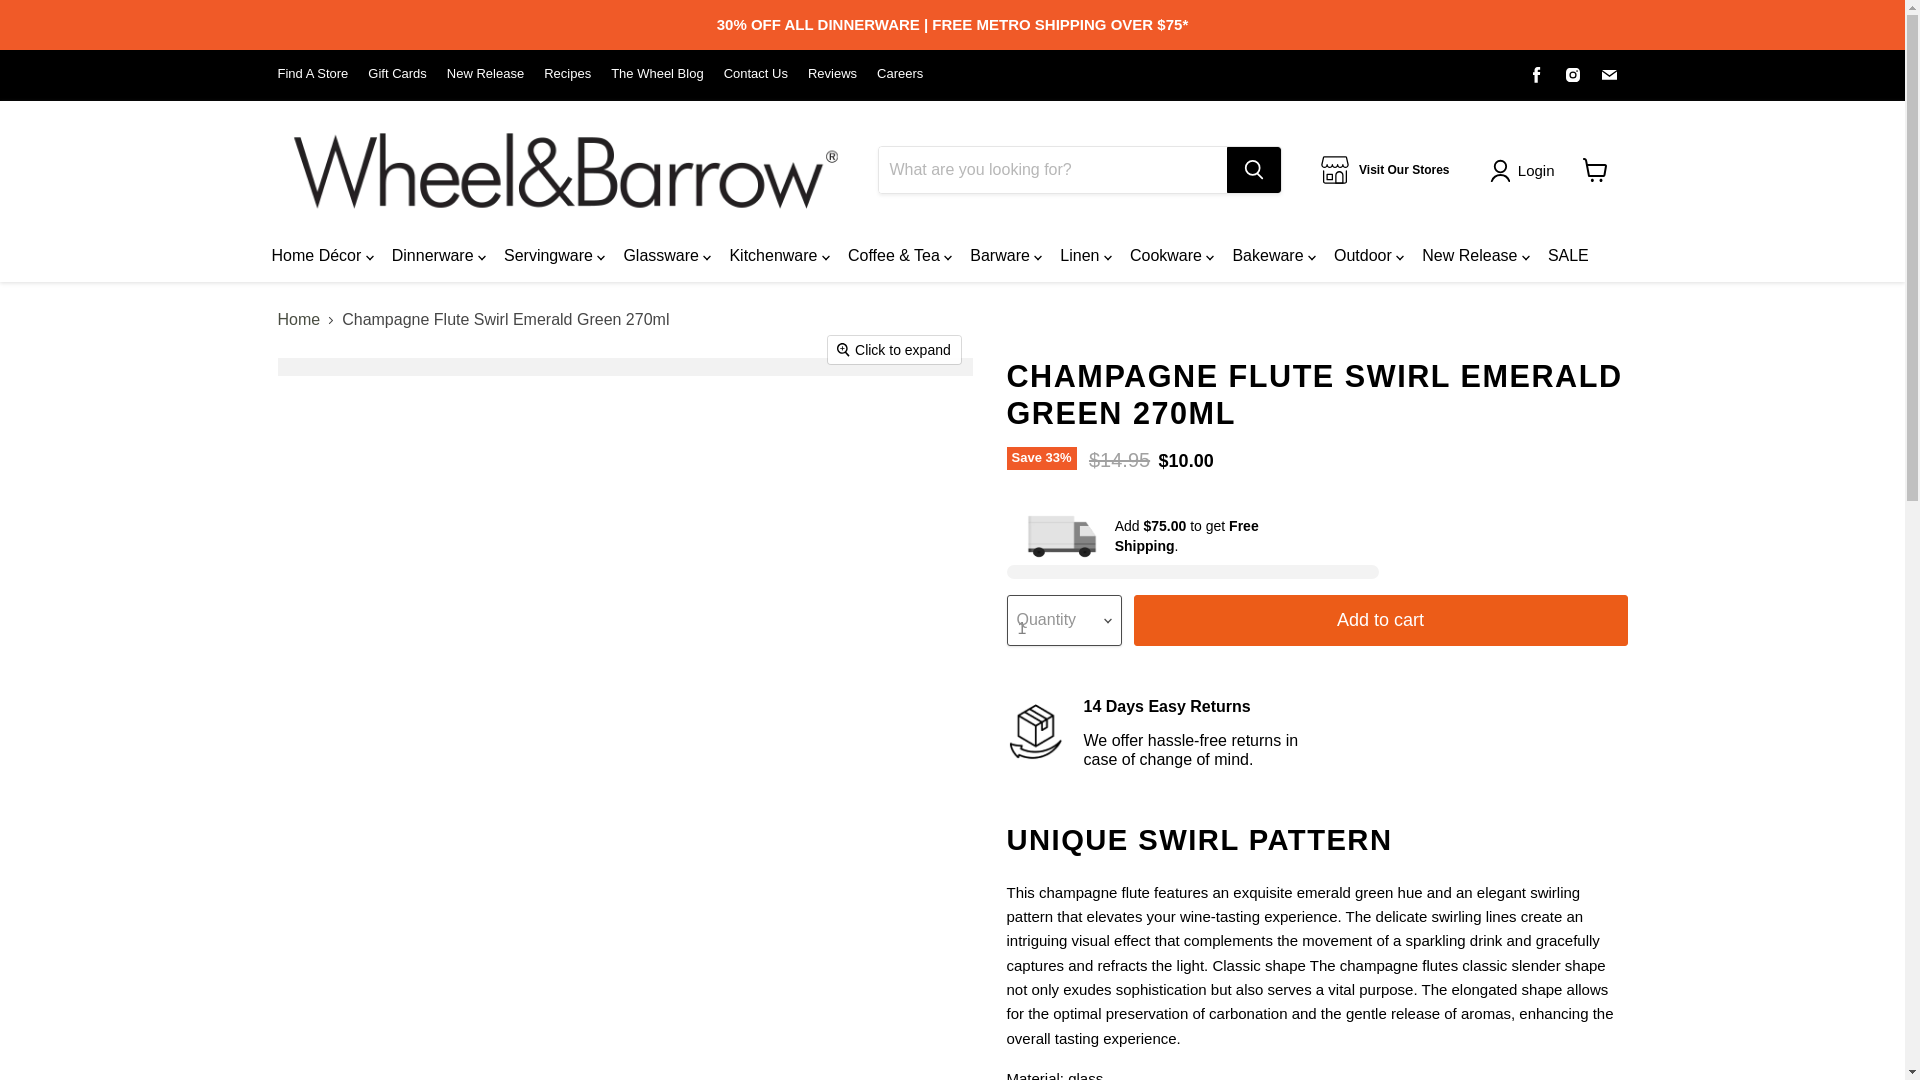  I want to click on The Wheel Blog, so click(657, 74).